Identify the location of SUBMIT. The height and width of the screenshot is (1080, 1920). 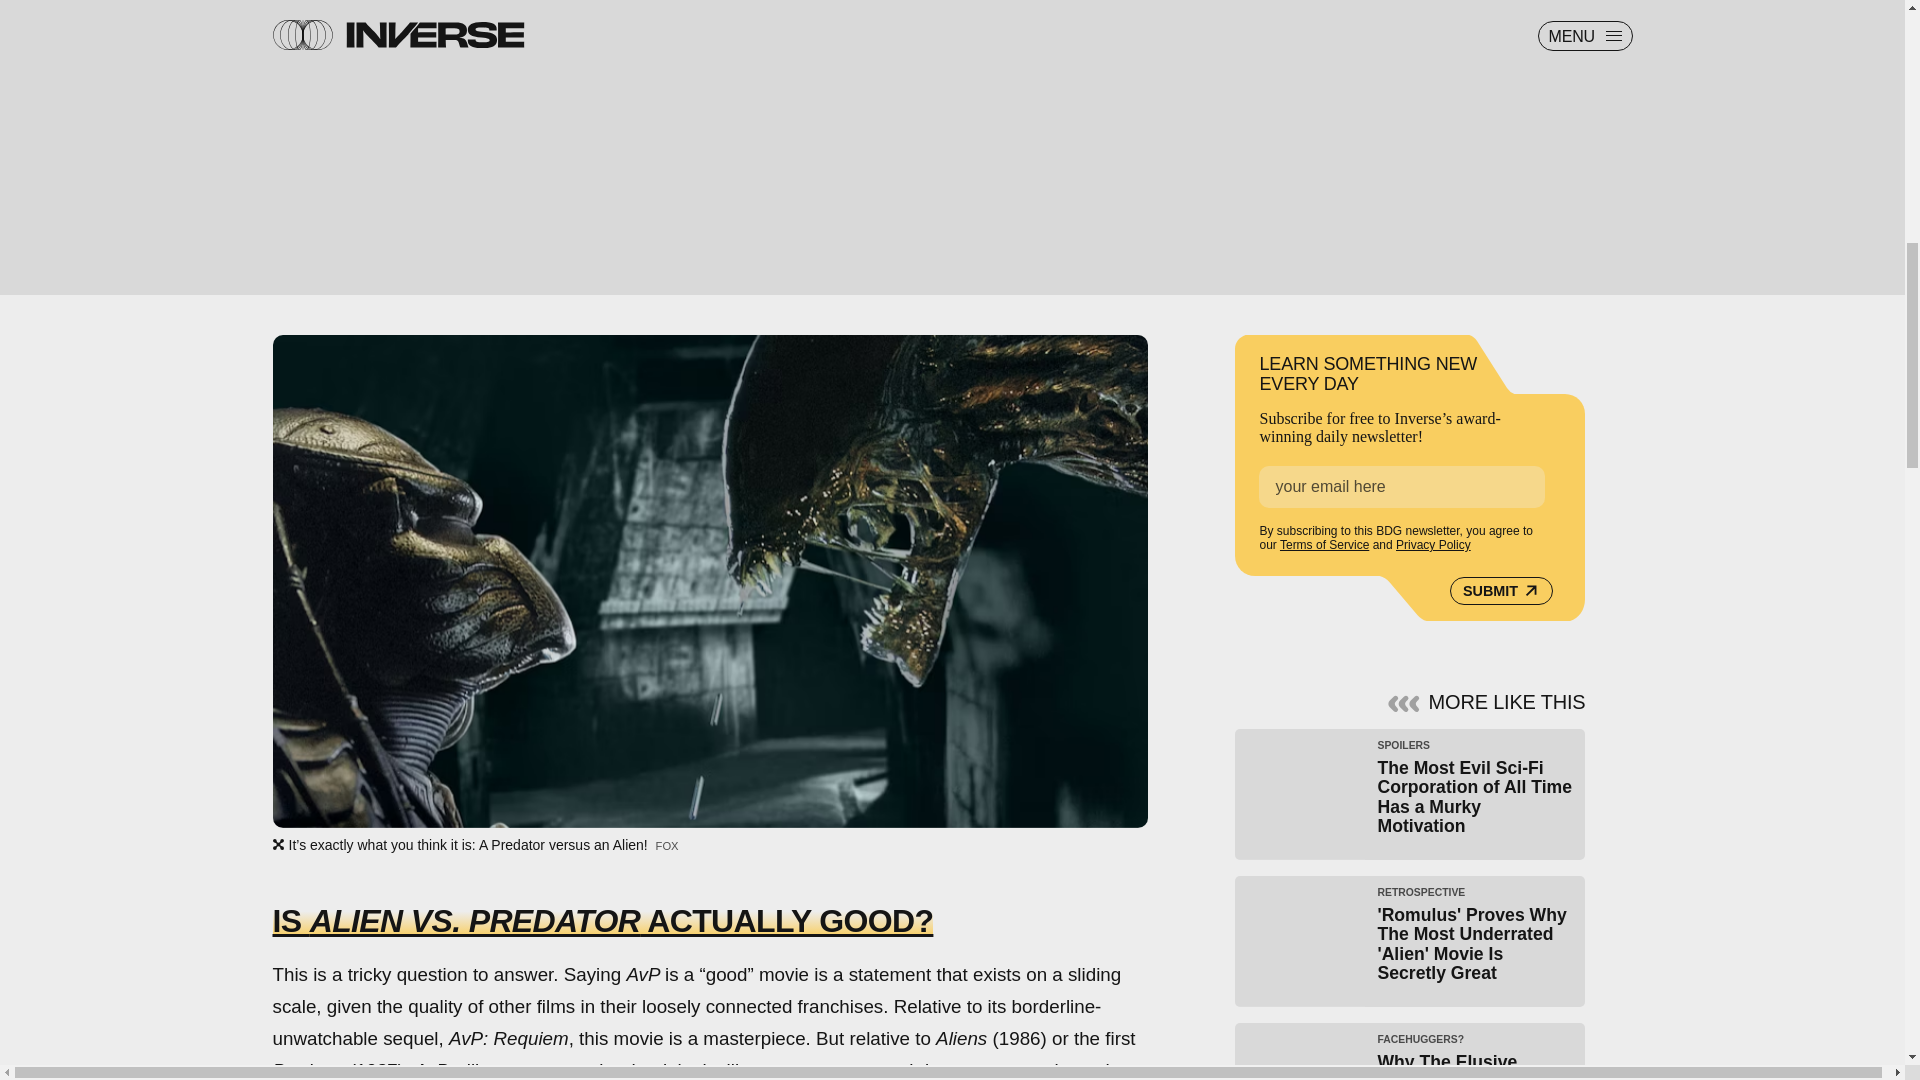
(1410, 1051).